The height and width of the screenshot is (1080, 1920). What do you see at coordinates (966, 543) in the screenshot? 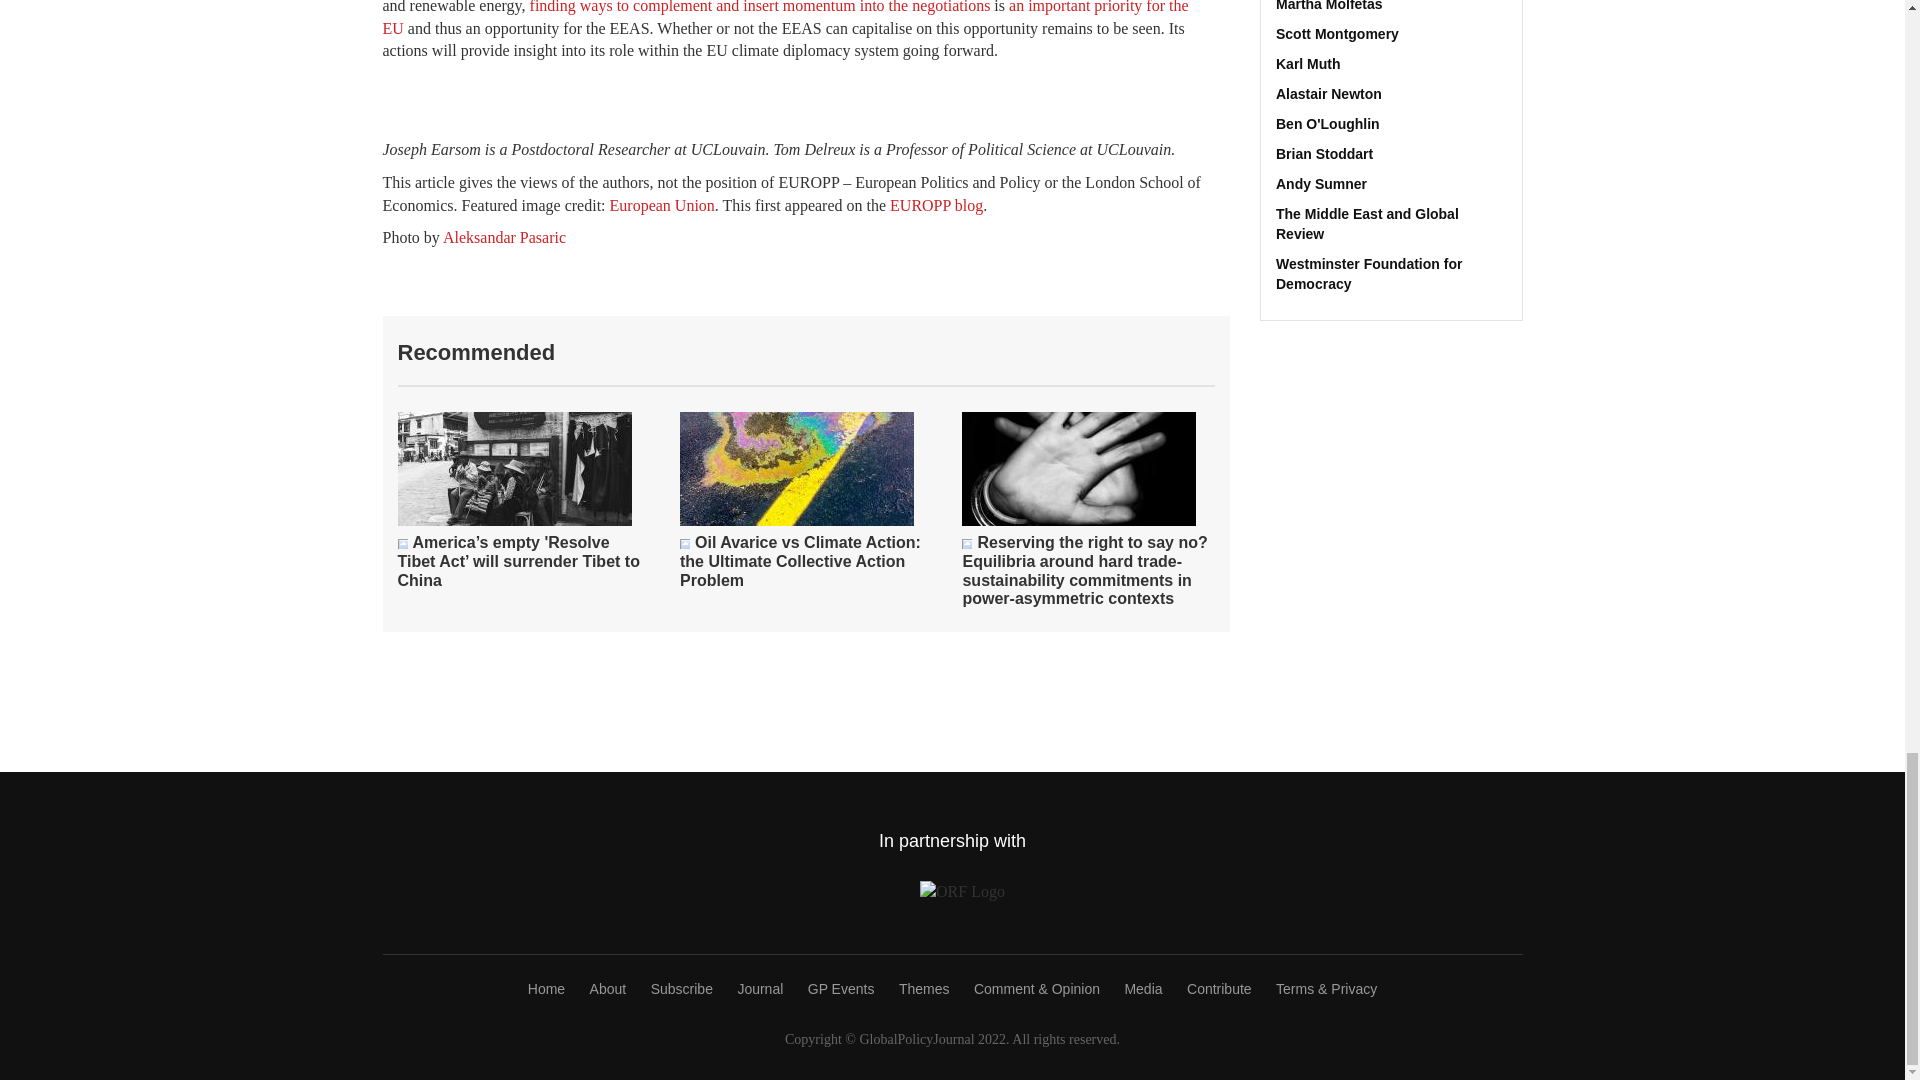
I see `Recycle symbol of three arrows` at bounding box center [966, 543].